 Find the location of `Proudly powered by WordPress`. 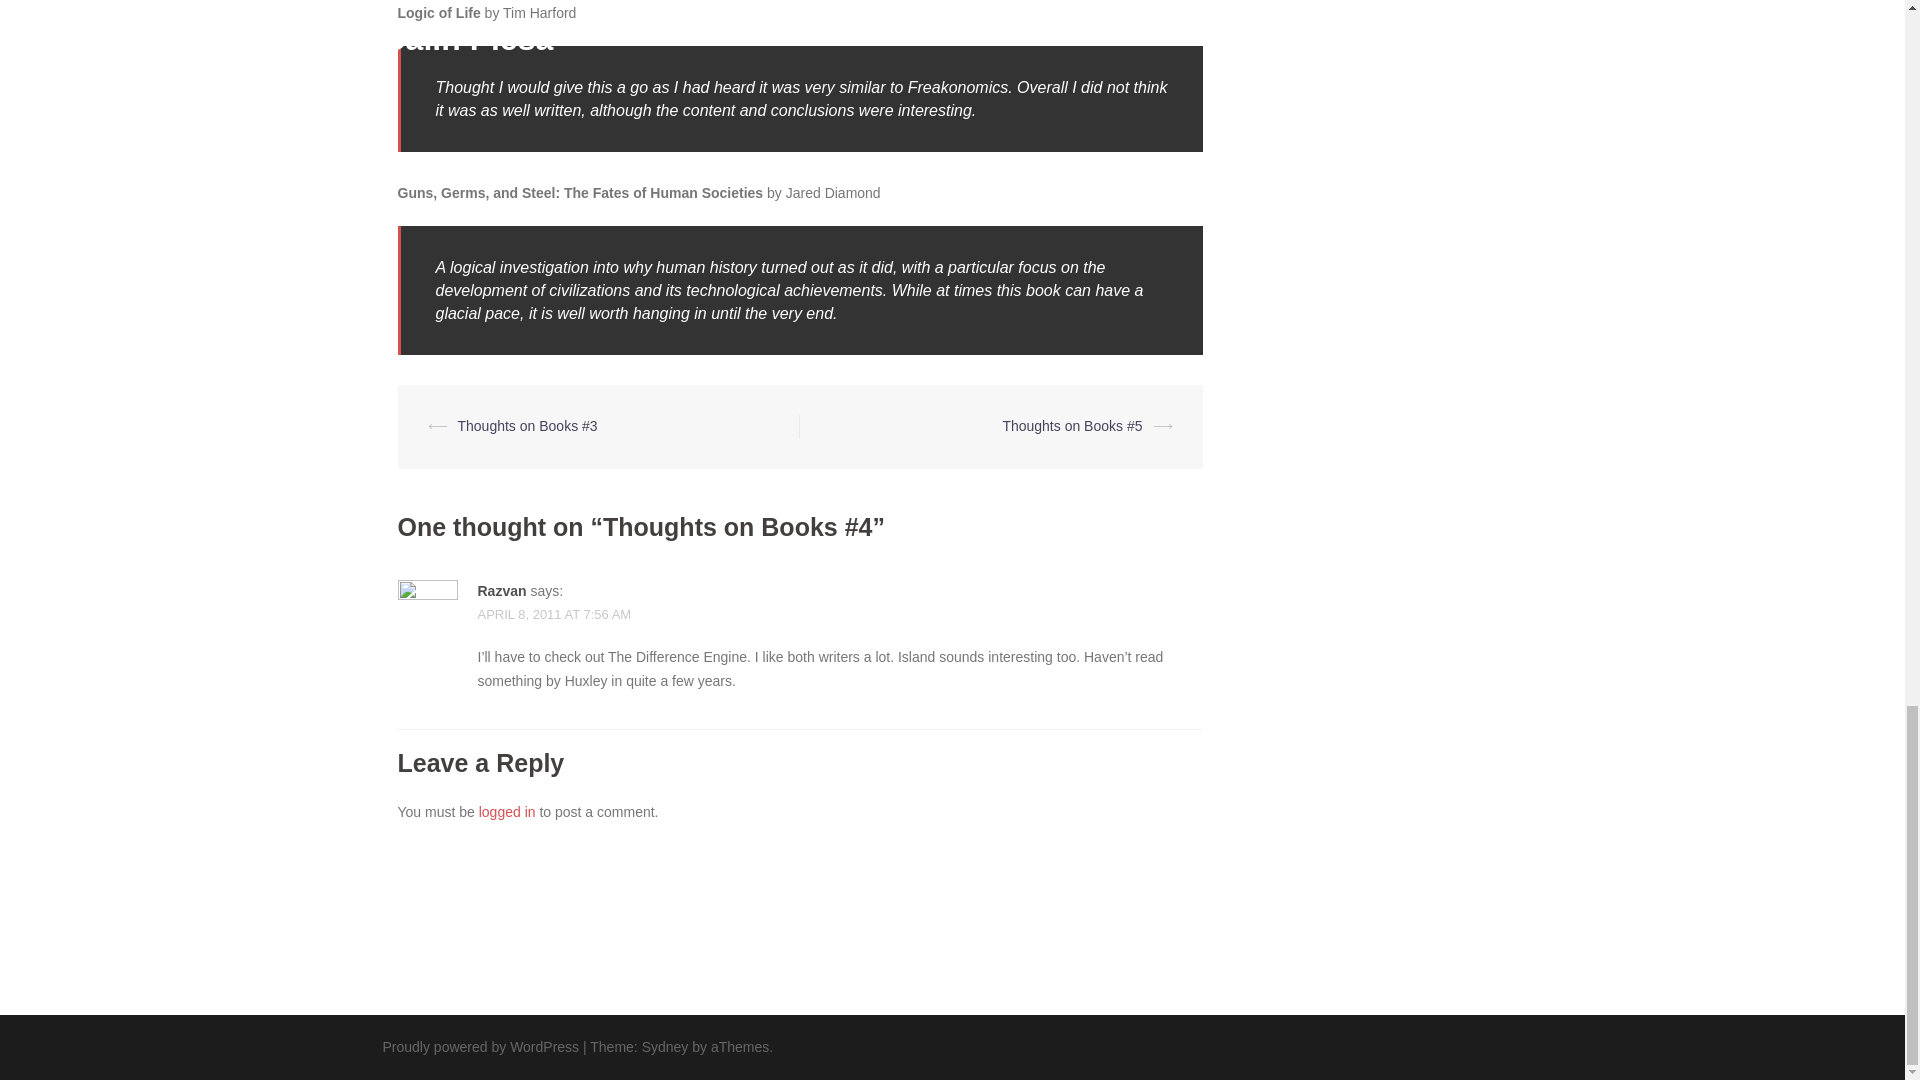

Proudly powered by WordPress is located at coordinates (480, 1046).